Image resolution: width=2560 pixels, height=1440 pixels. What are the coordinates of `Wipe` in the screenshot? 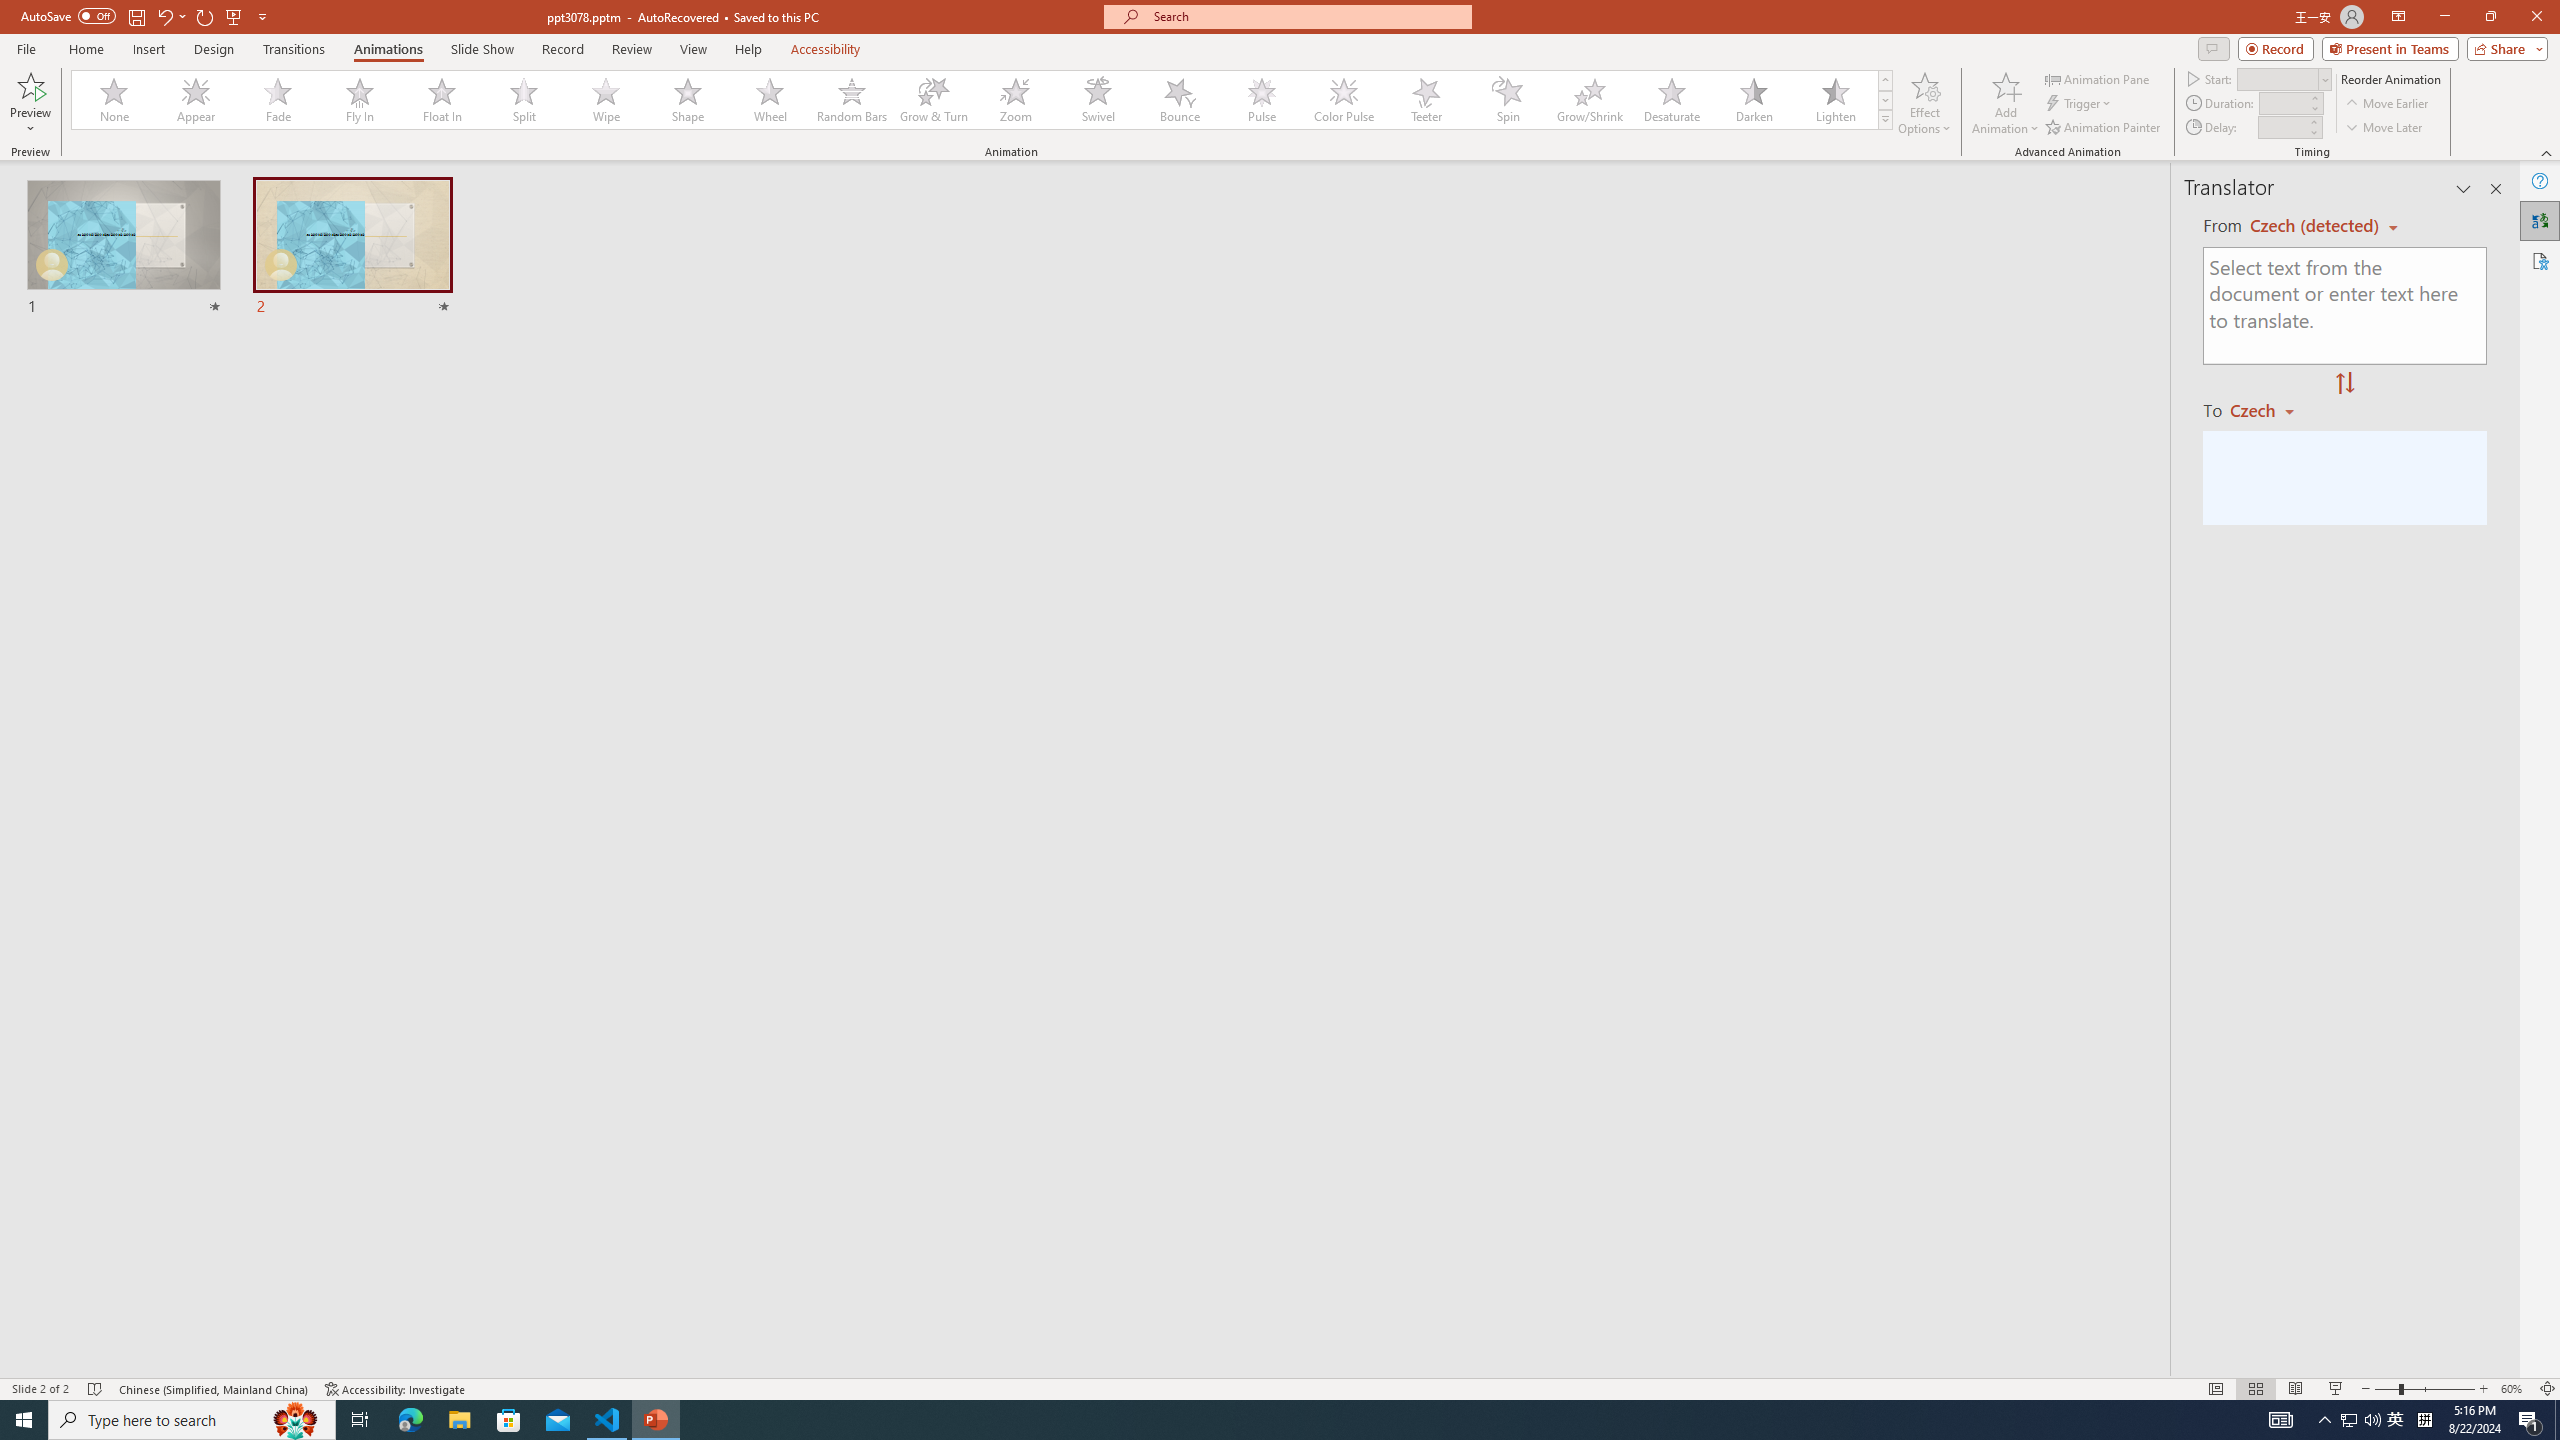 It's located at (606, 100).